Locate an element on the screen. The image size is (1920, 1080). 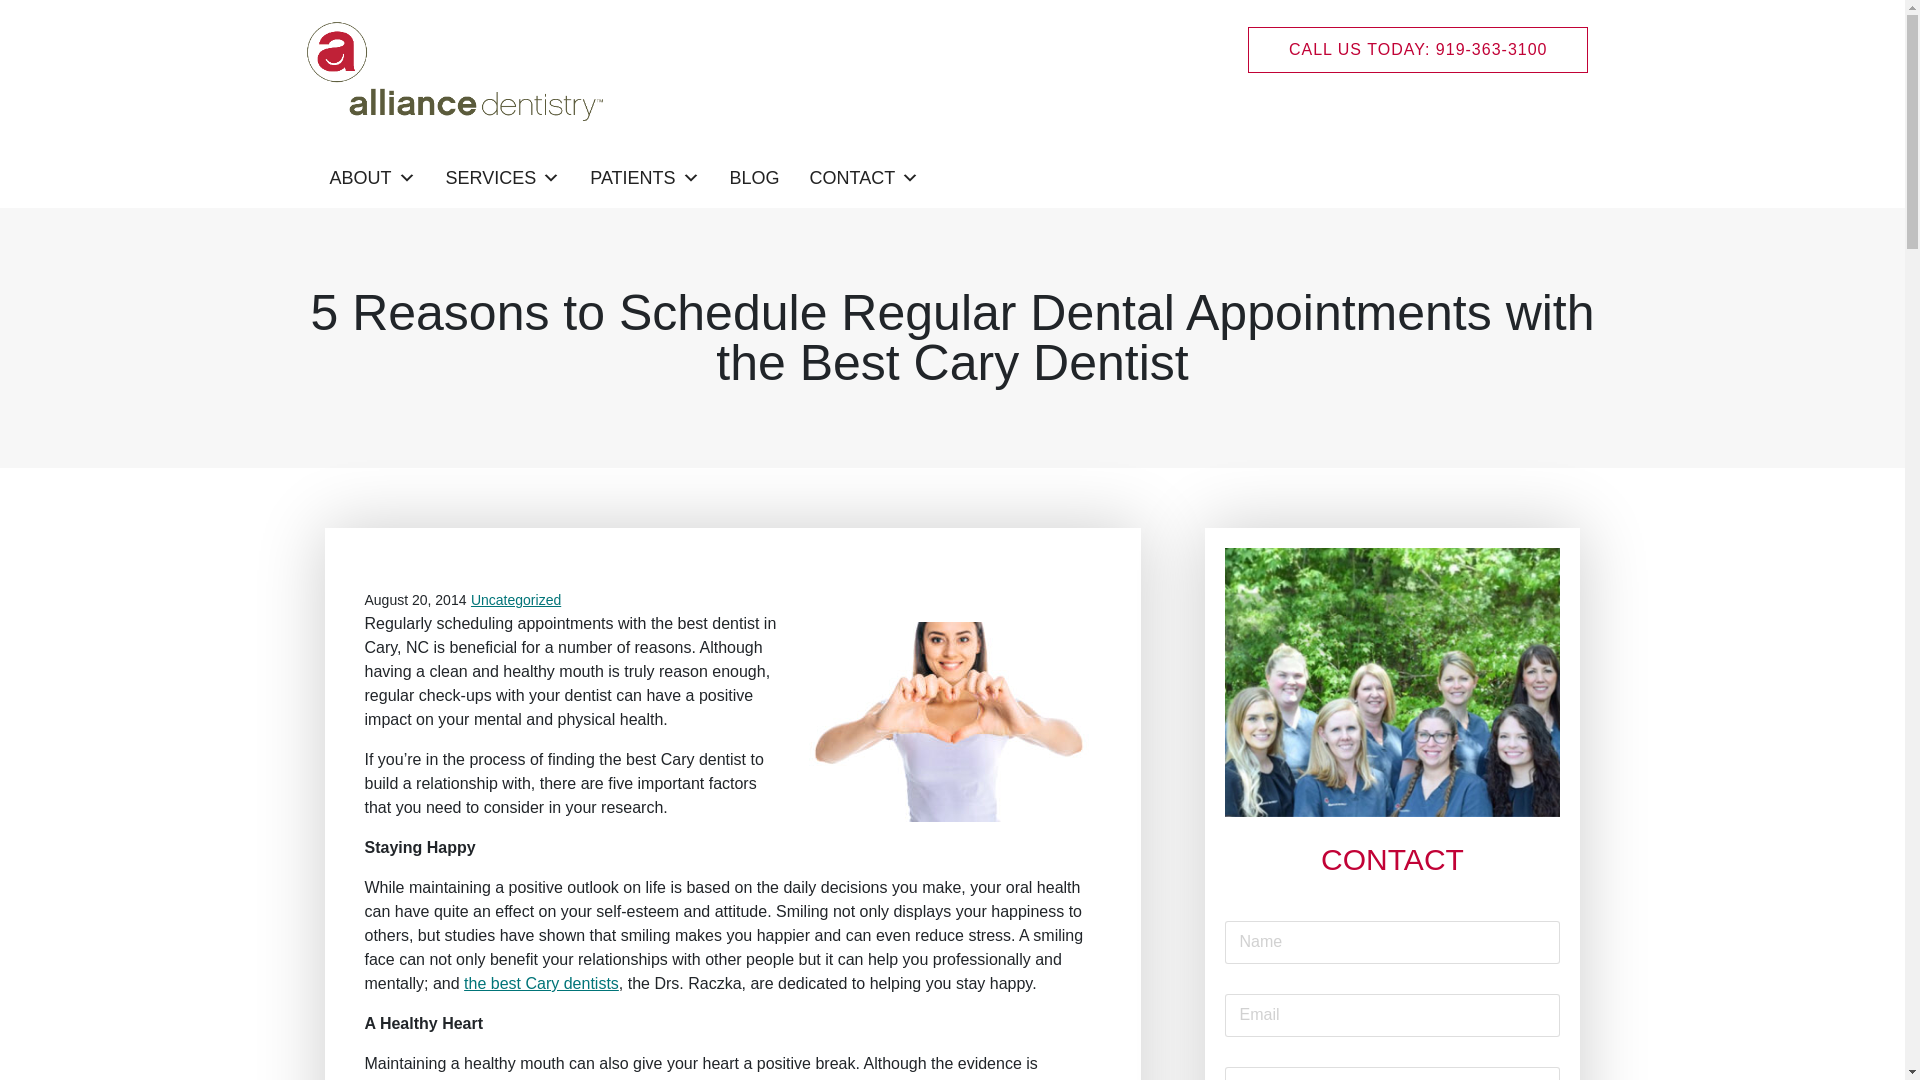
ABOUT is located at coordinates (372, 177).